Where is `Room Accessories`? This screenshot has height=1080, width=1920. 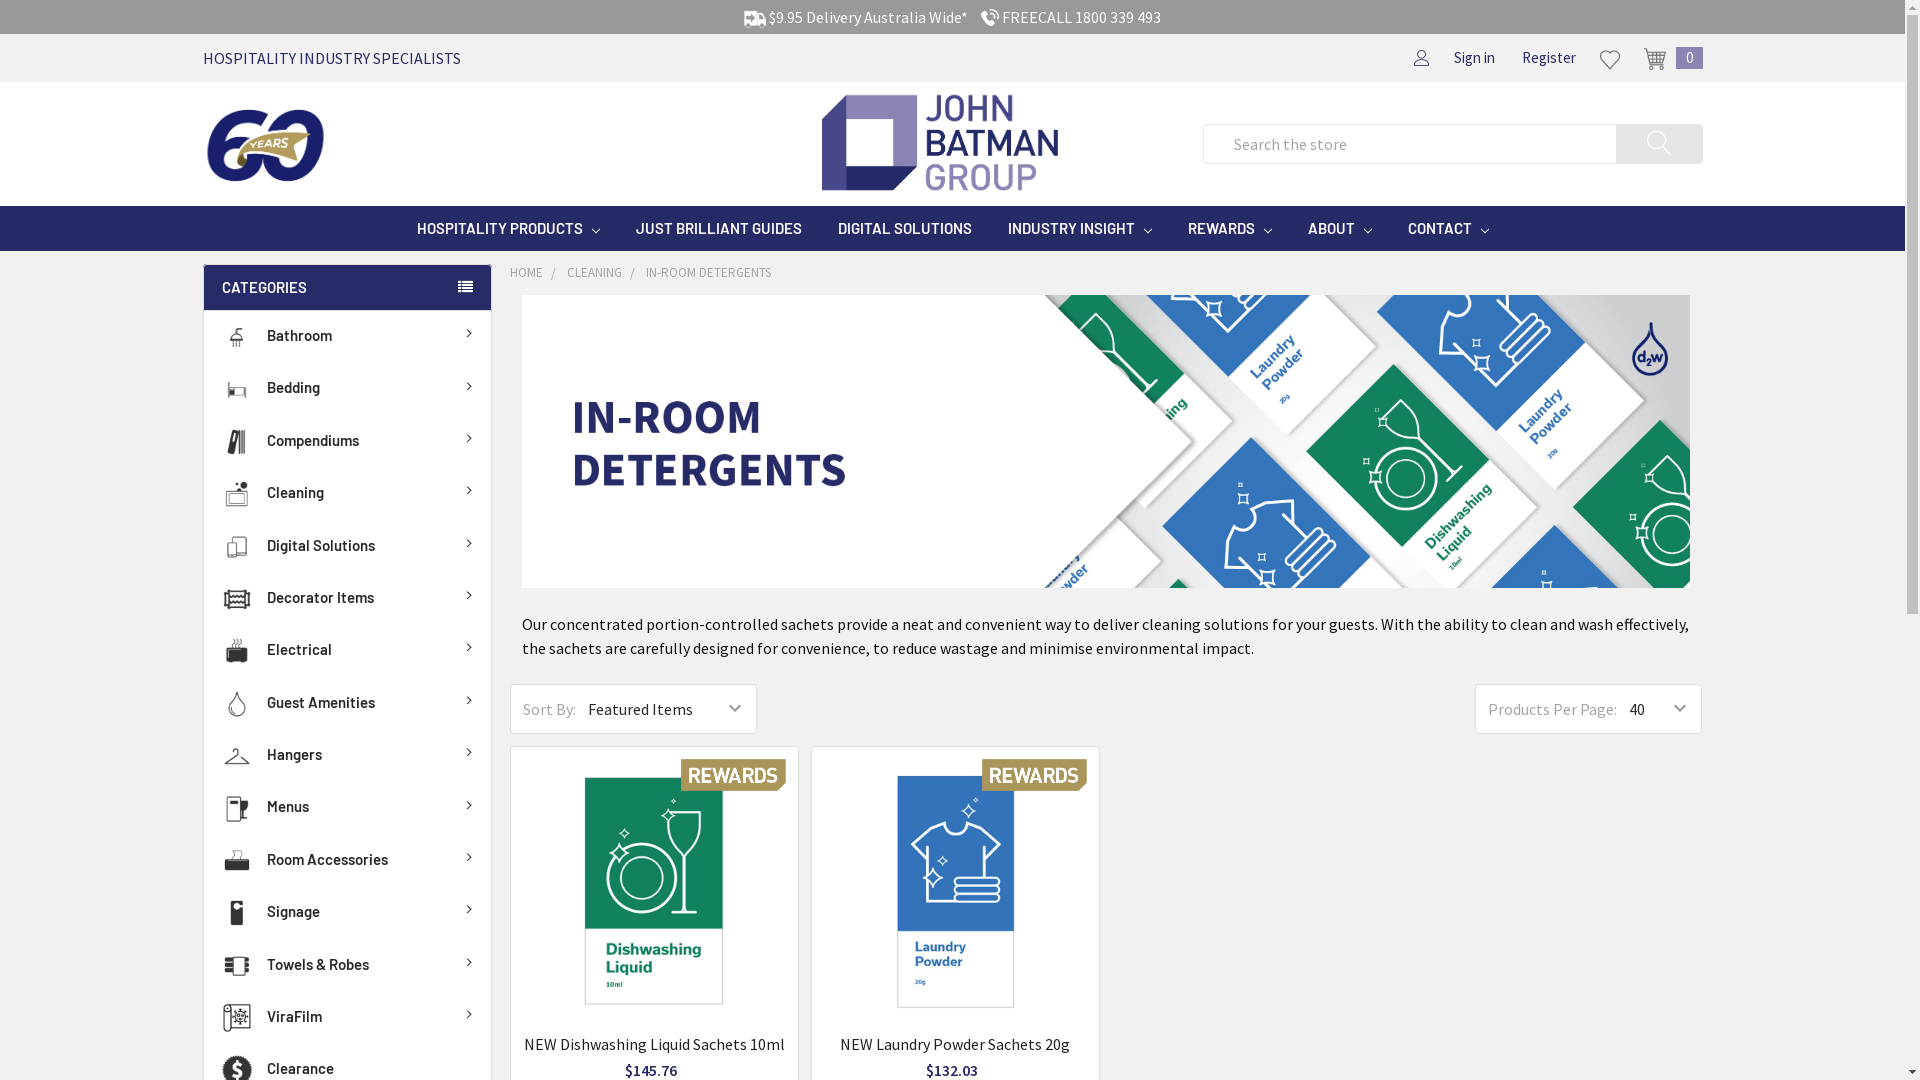 Room Accessories is located at coordinates (348, 861).